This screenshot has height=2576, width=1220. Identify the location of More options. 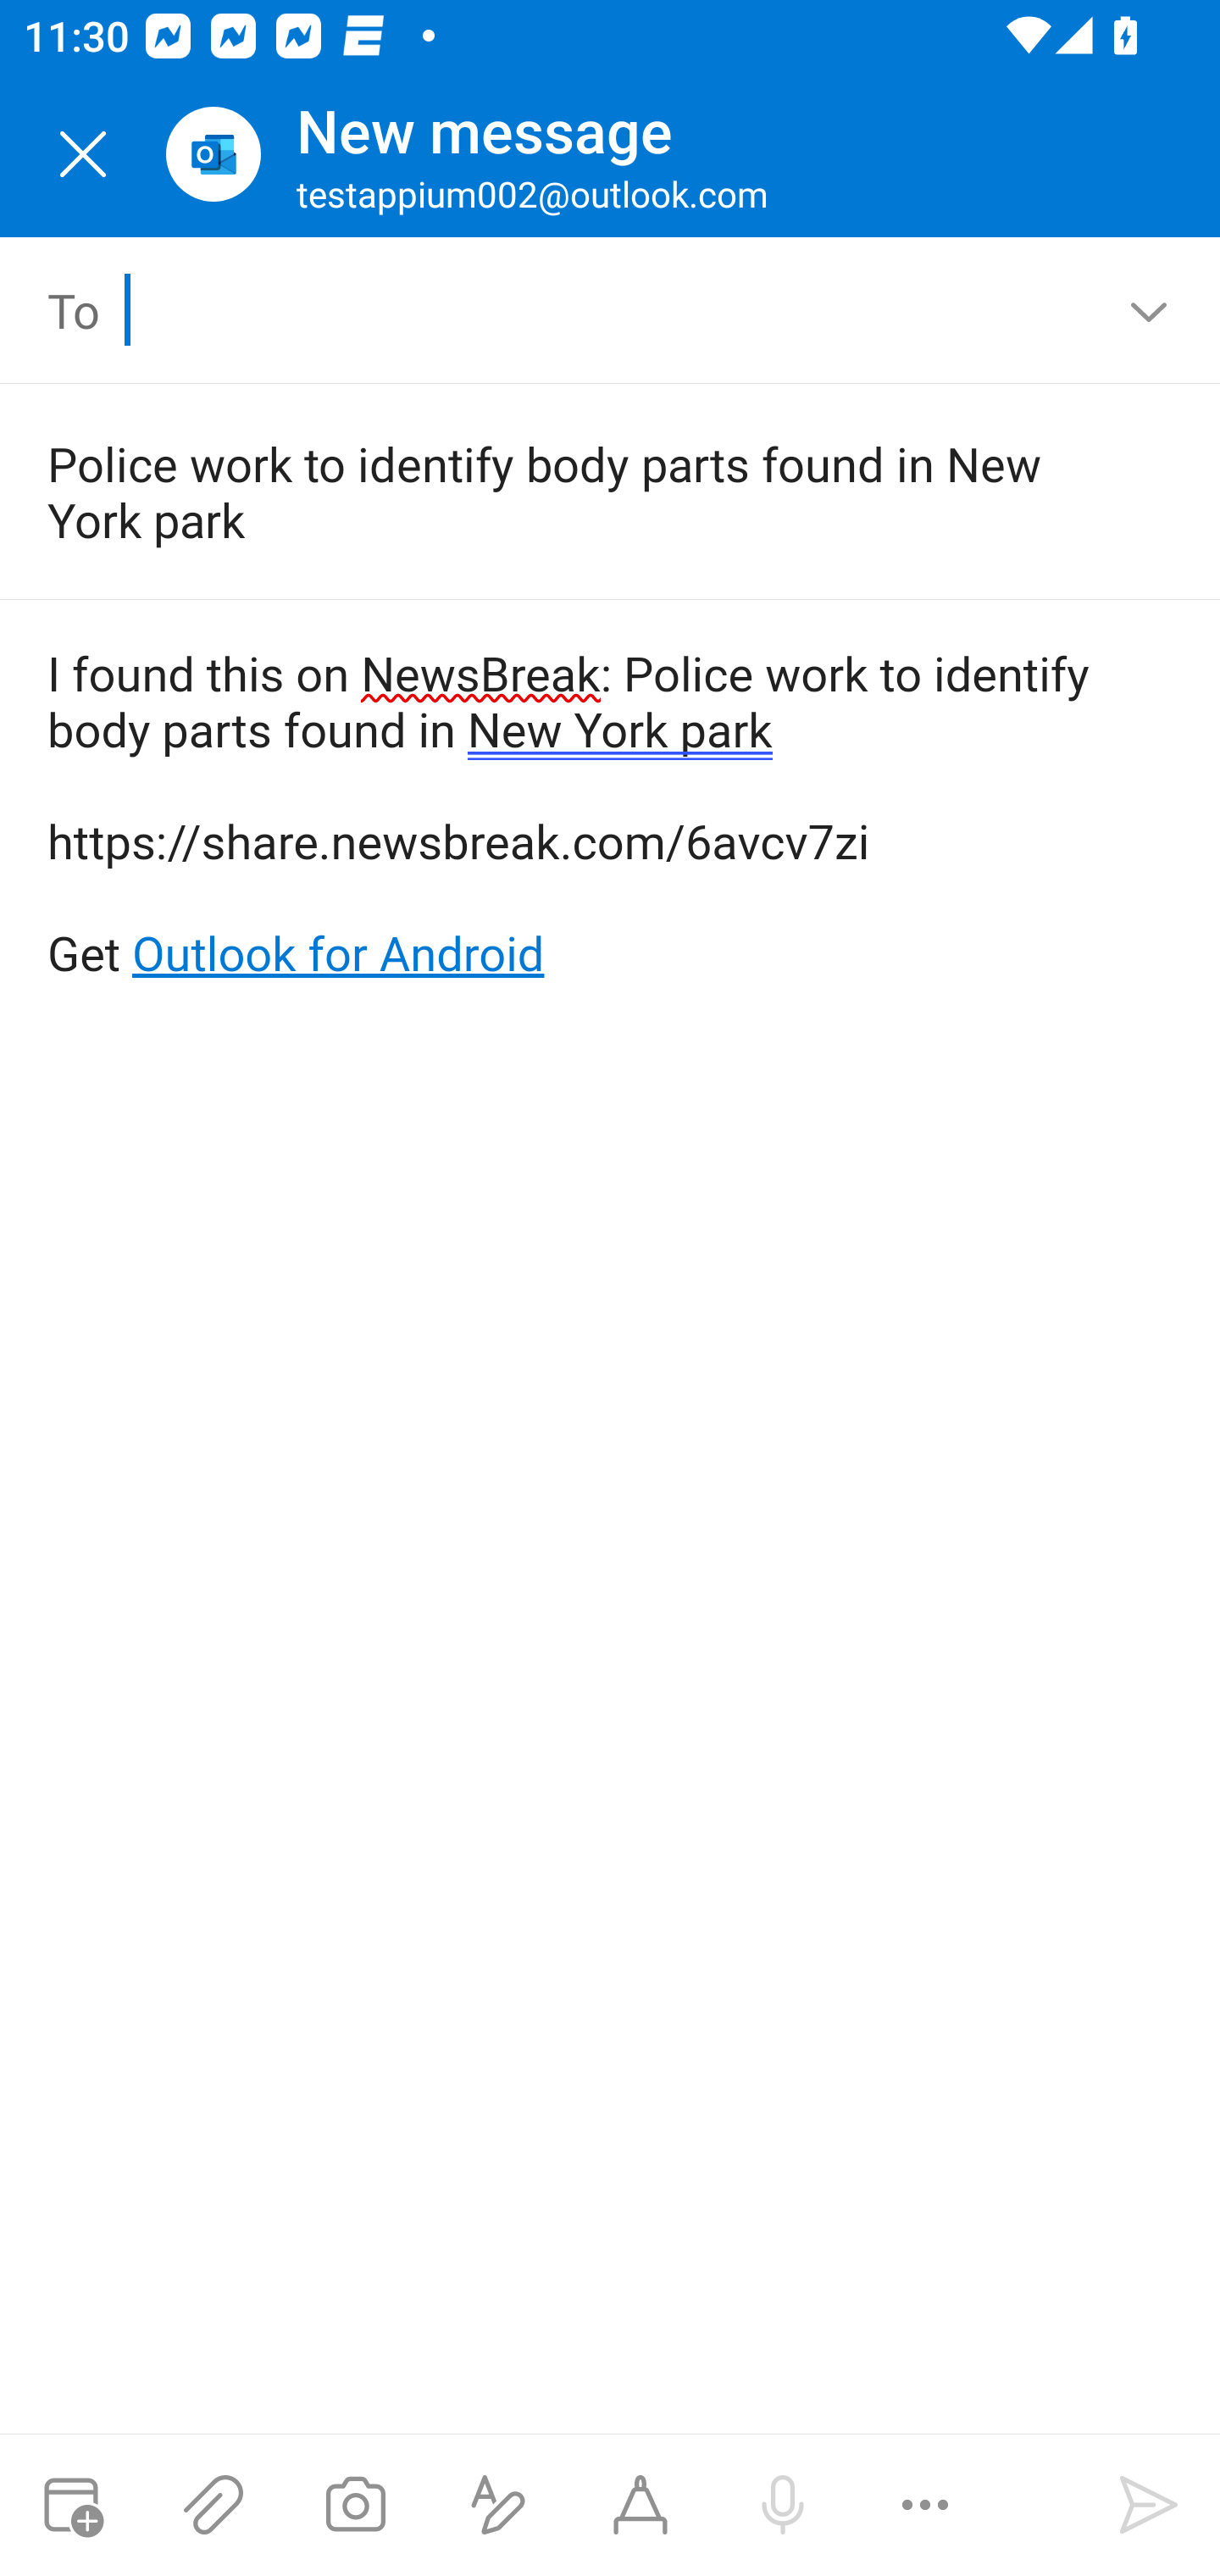
(925, 2505).